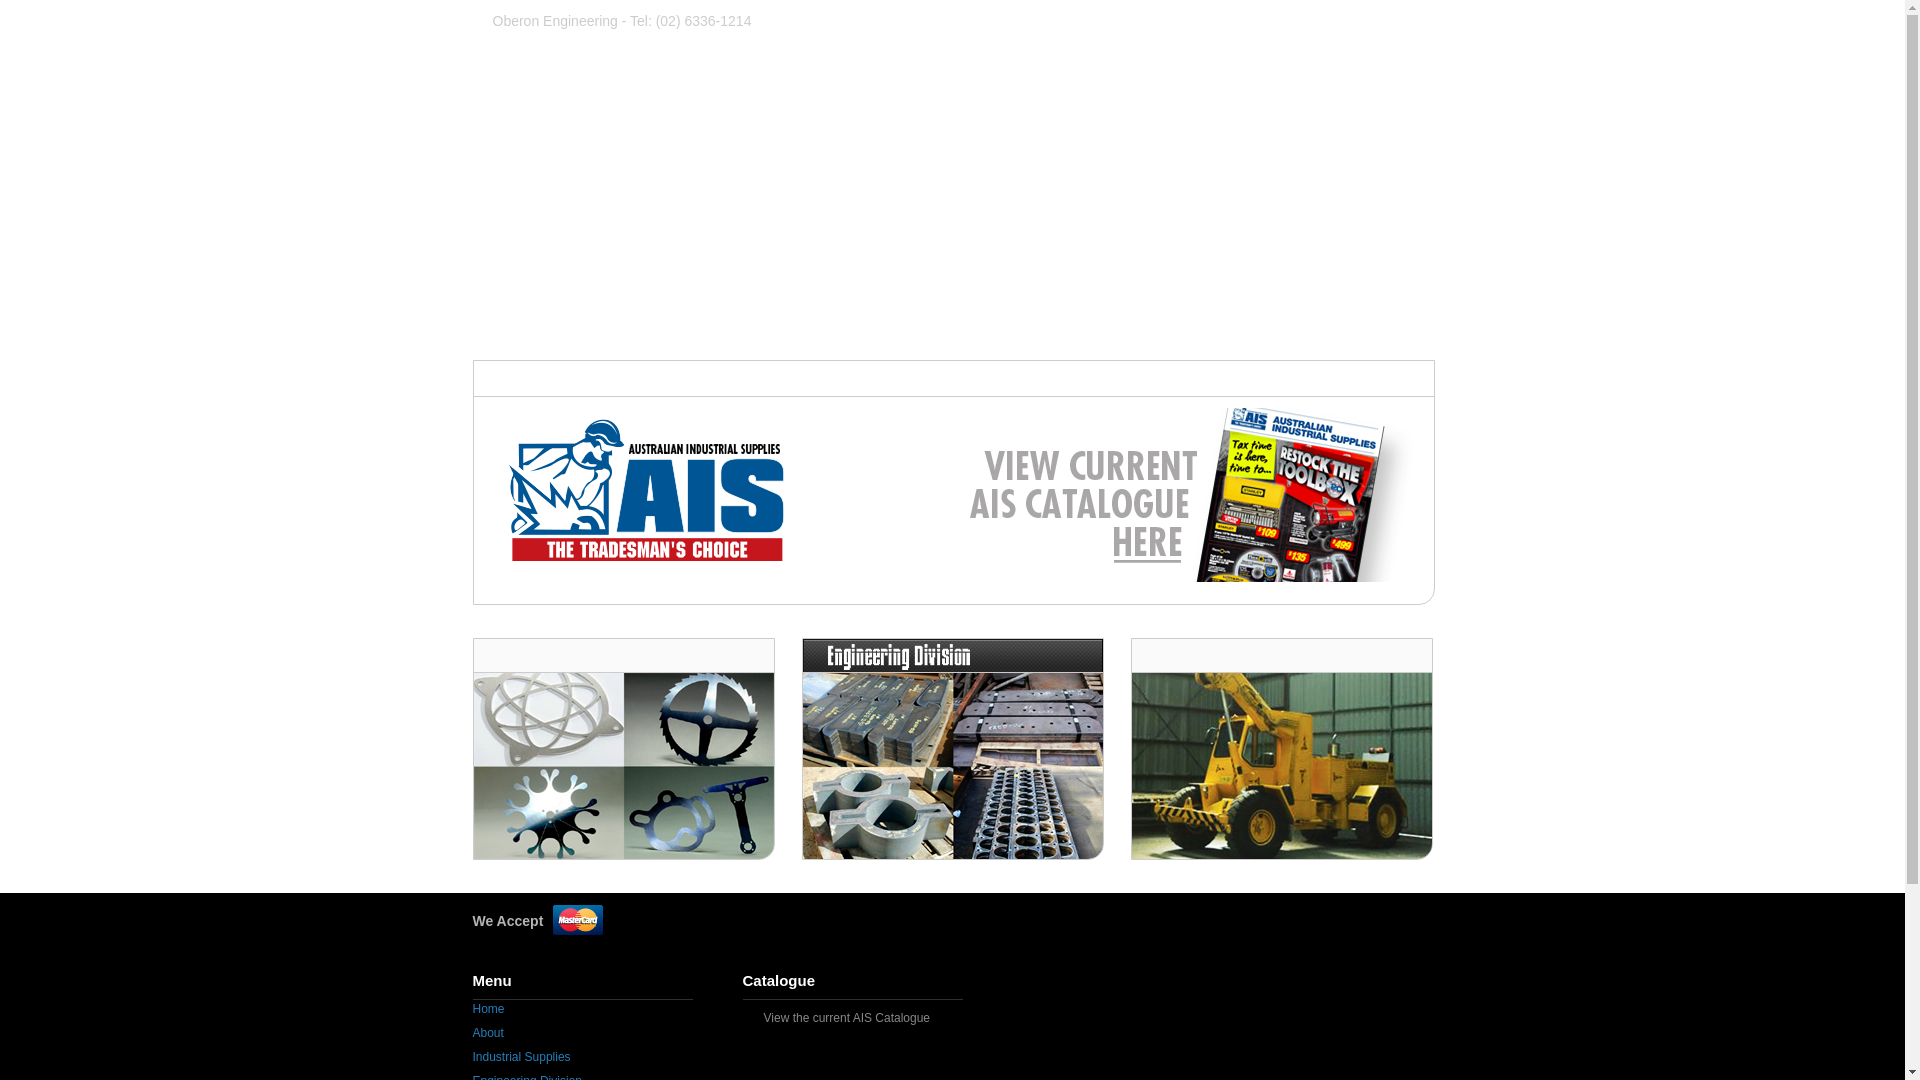  I want to click on About, so click(610, 63).